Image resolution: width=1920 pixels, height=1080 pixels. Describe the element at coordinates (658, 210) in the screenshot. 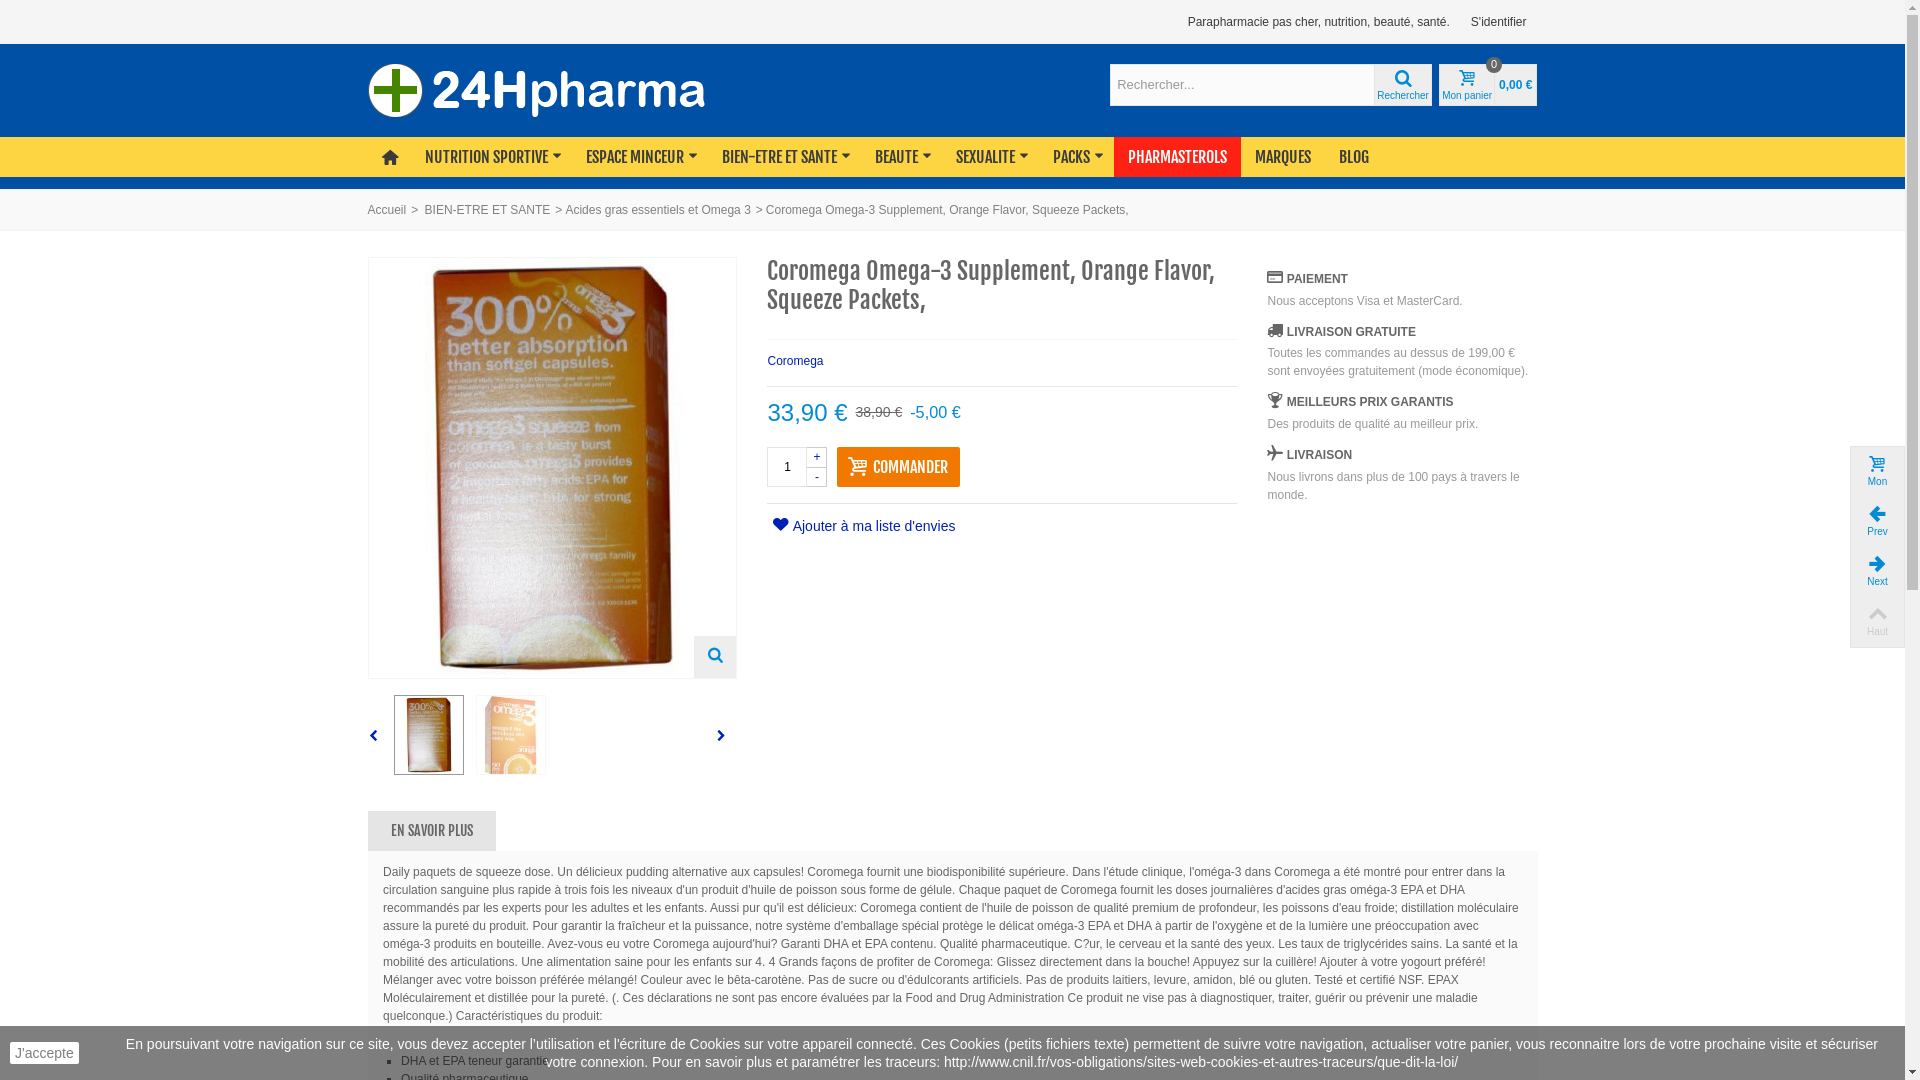

I see `Acides gras essentiels et Omega 3` at that location.